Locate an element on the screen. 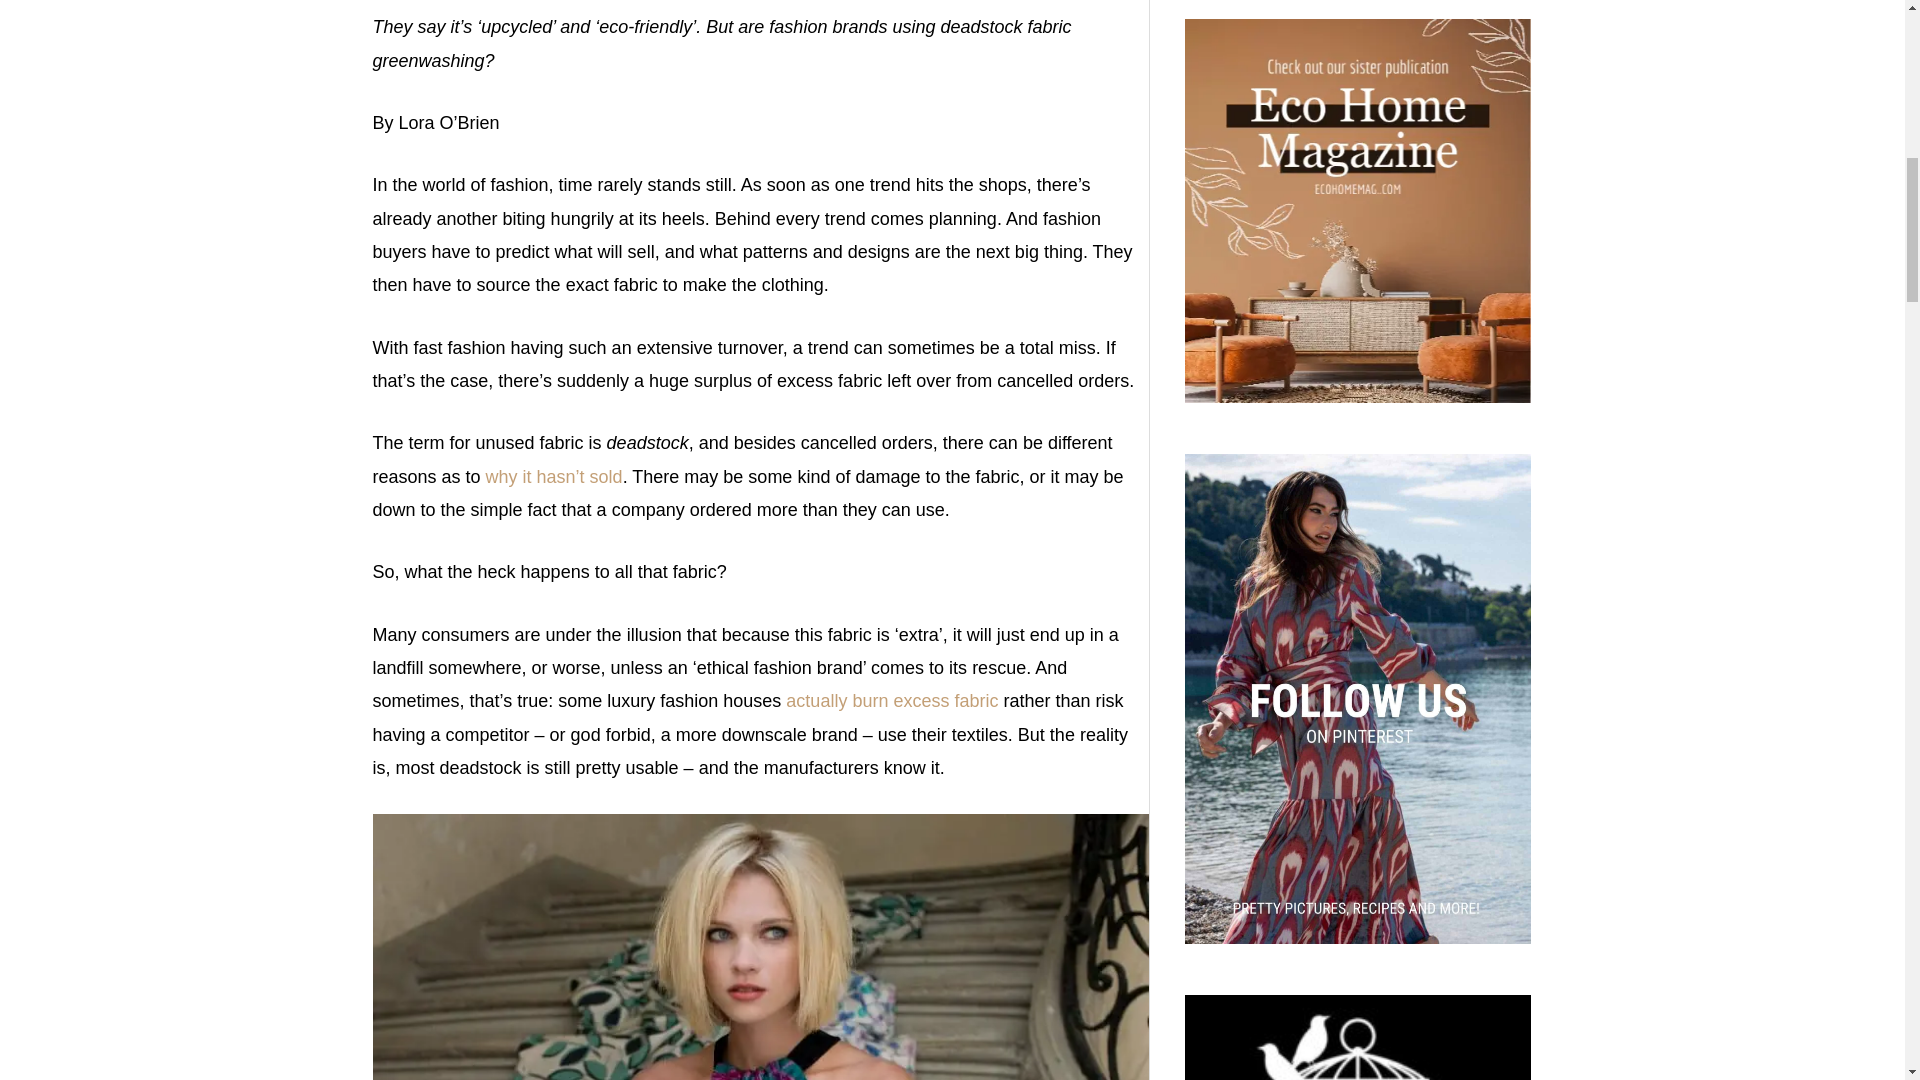  what is deadstock fabric is located at coordinates (760, 947).